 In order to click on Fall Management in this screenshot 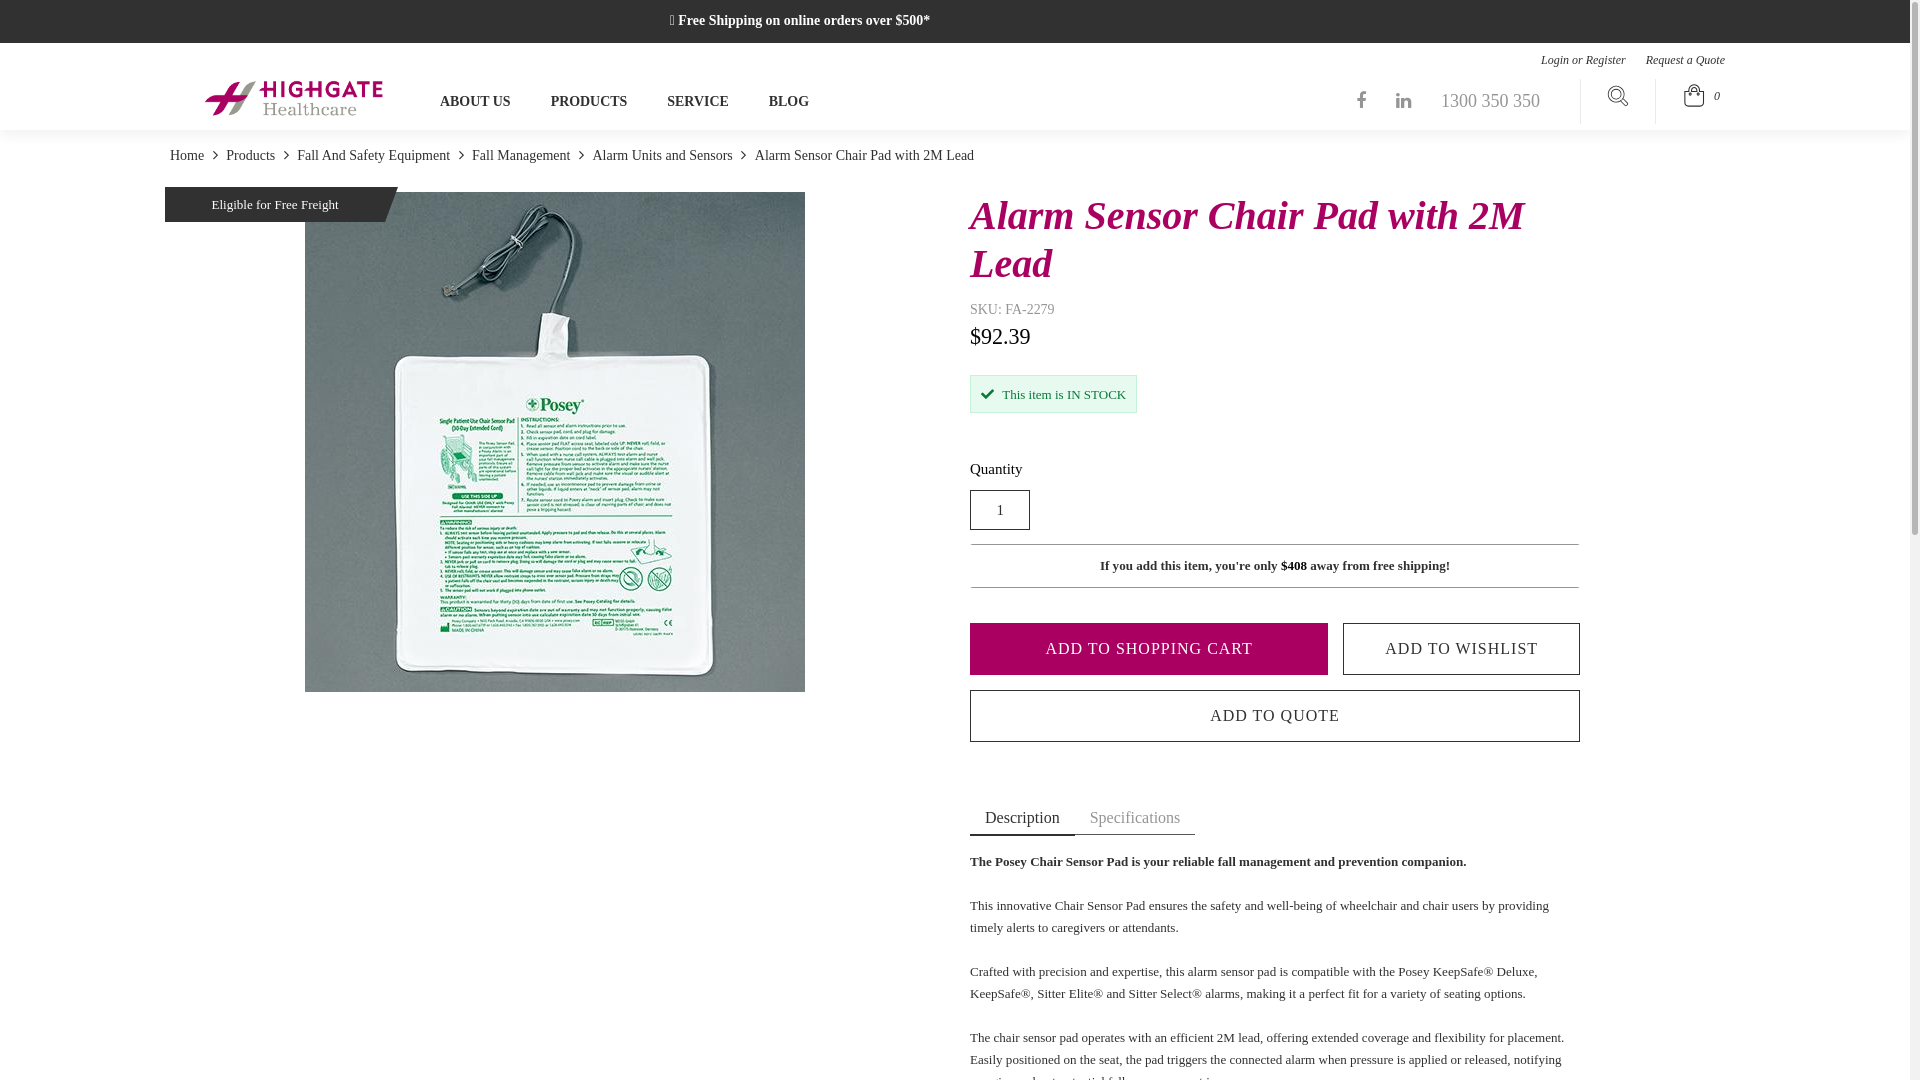, I will do `click(522, 156)`.